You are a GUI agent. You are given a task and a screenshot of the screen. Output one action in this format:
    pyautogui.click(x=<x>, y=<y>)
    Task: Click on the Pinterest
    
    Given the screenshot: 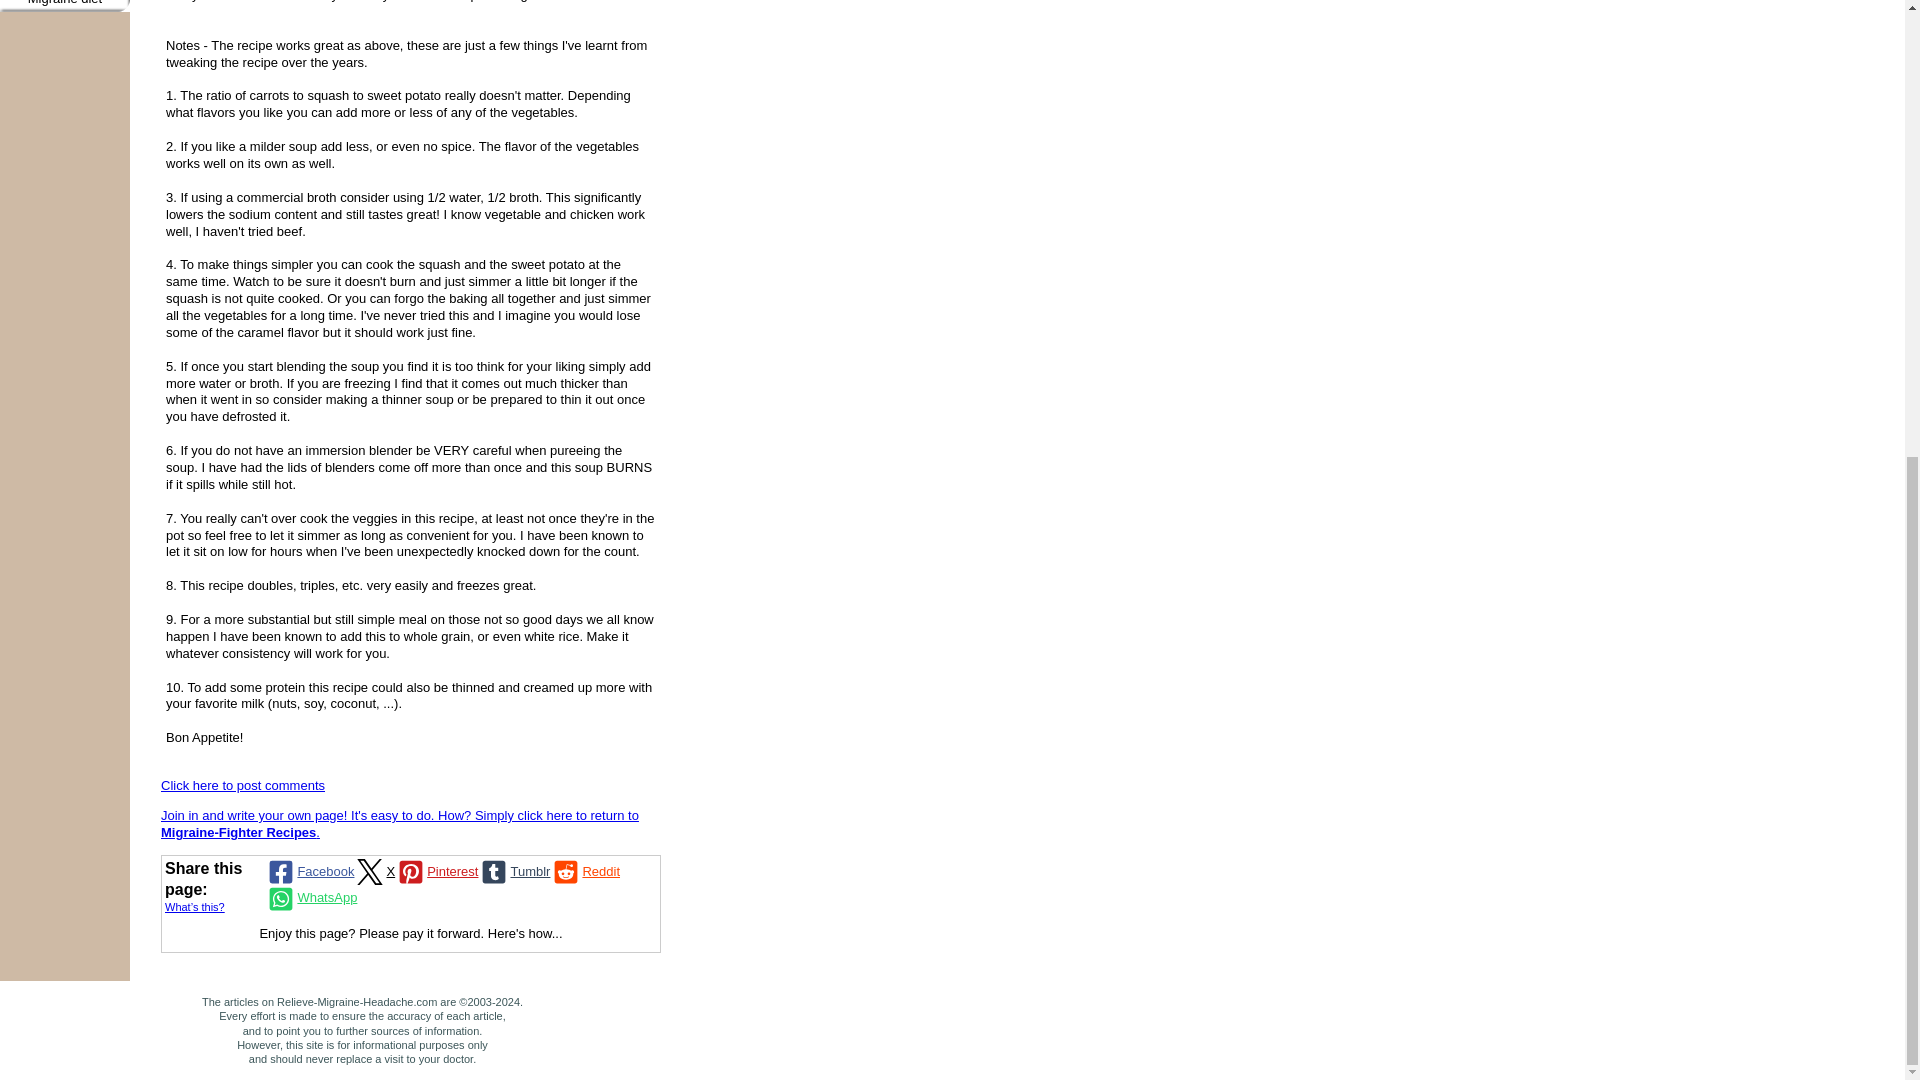 What is the action you would take?
    pyautogui.click(x=436, y=872)
    